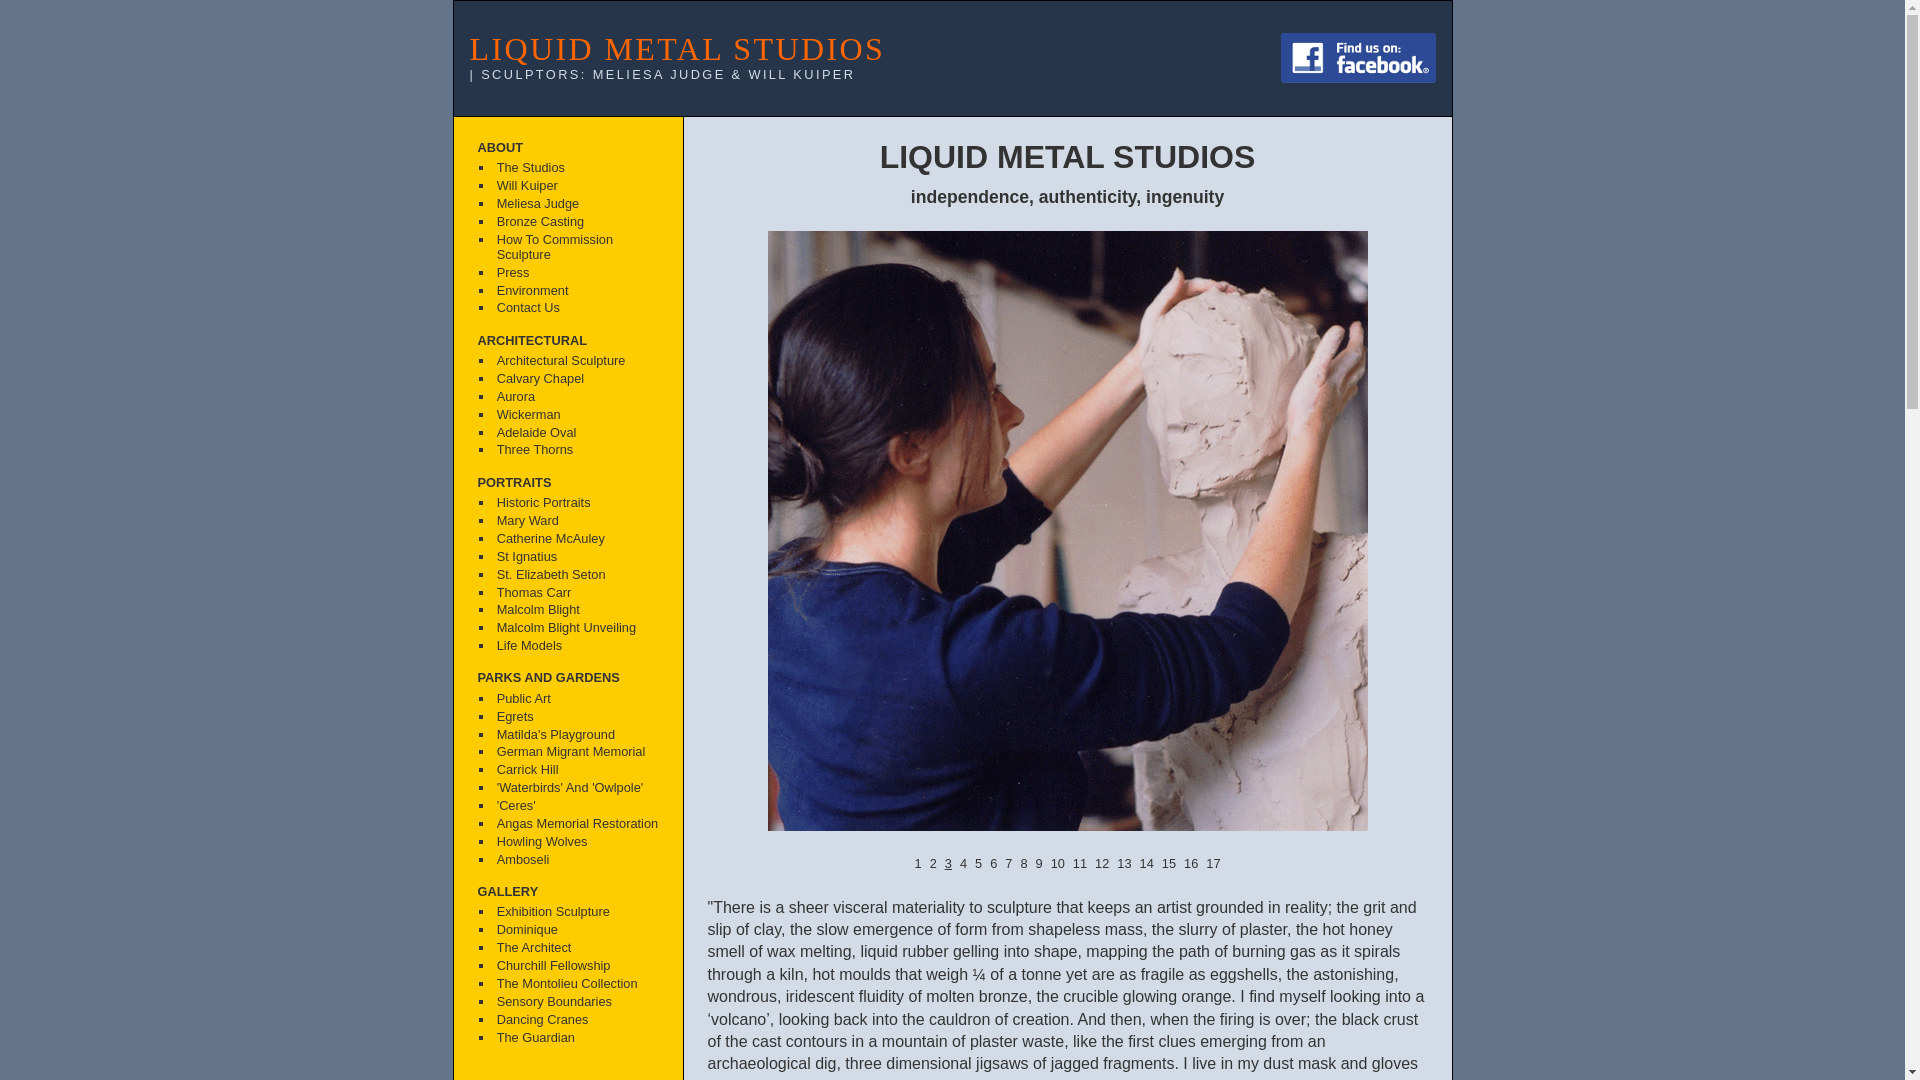  I want to click on Churchill Fellowship, so click(576, 966).